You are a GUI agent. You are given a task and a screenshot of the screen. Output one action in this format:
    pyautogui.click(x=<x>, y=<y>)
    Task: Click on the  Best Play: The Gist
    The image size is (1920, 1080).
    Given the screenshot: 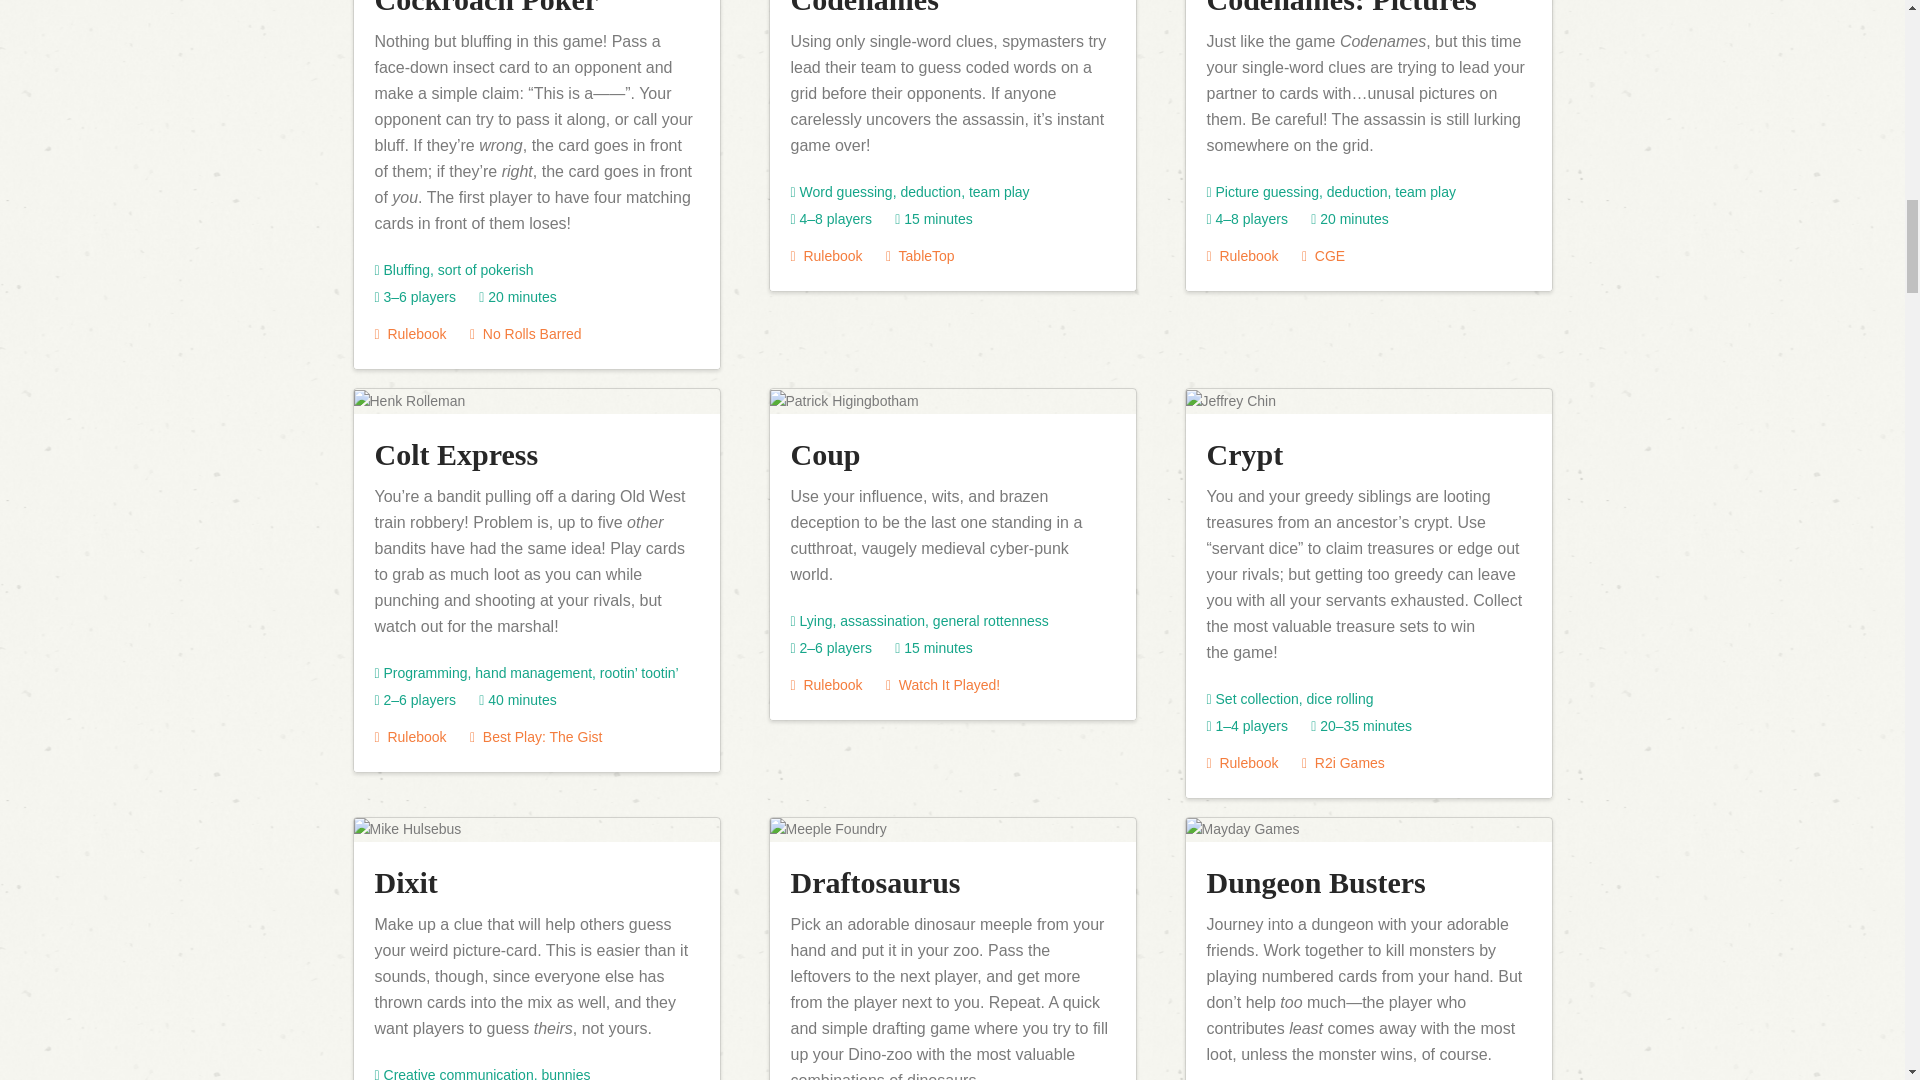 What is the action you would take?
    pyautogui.click(x=536, y=737)
    